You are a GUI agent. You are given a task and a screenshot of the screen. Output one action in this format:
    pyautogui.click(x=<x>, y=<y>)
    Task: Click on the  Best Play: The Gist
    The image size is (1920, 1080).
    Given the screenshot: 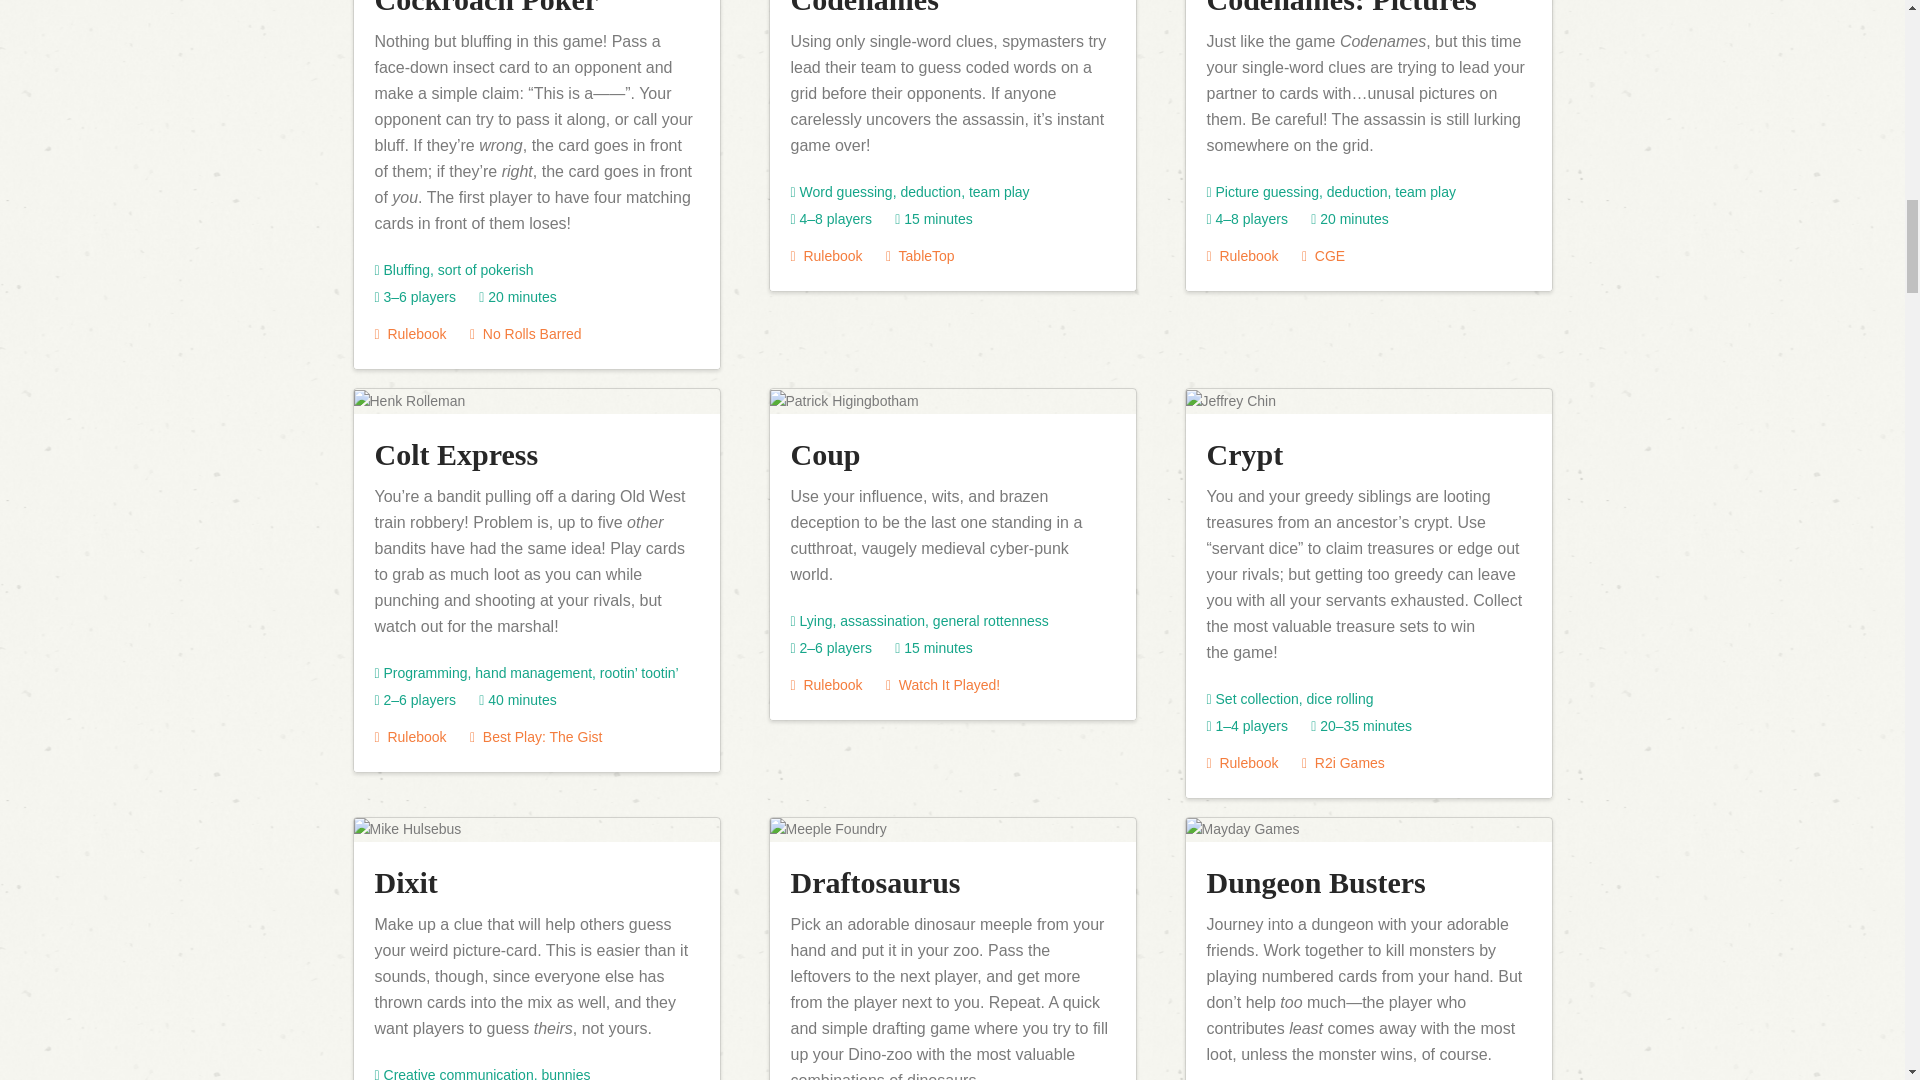 What is the action you would take?
    pyautogui.click(x=536, y=737)
    